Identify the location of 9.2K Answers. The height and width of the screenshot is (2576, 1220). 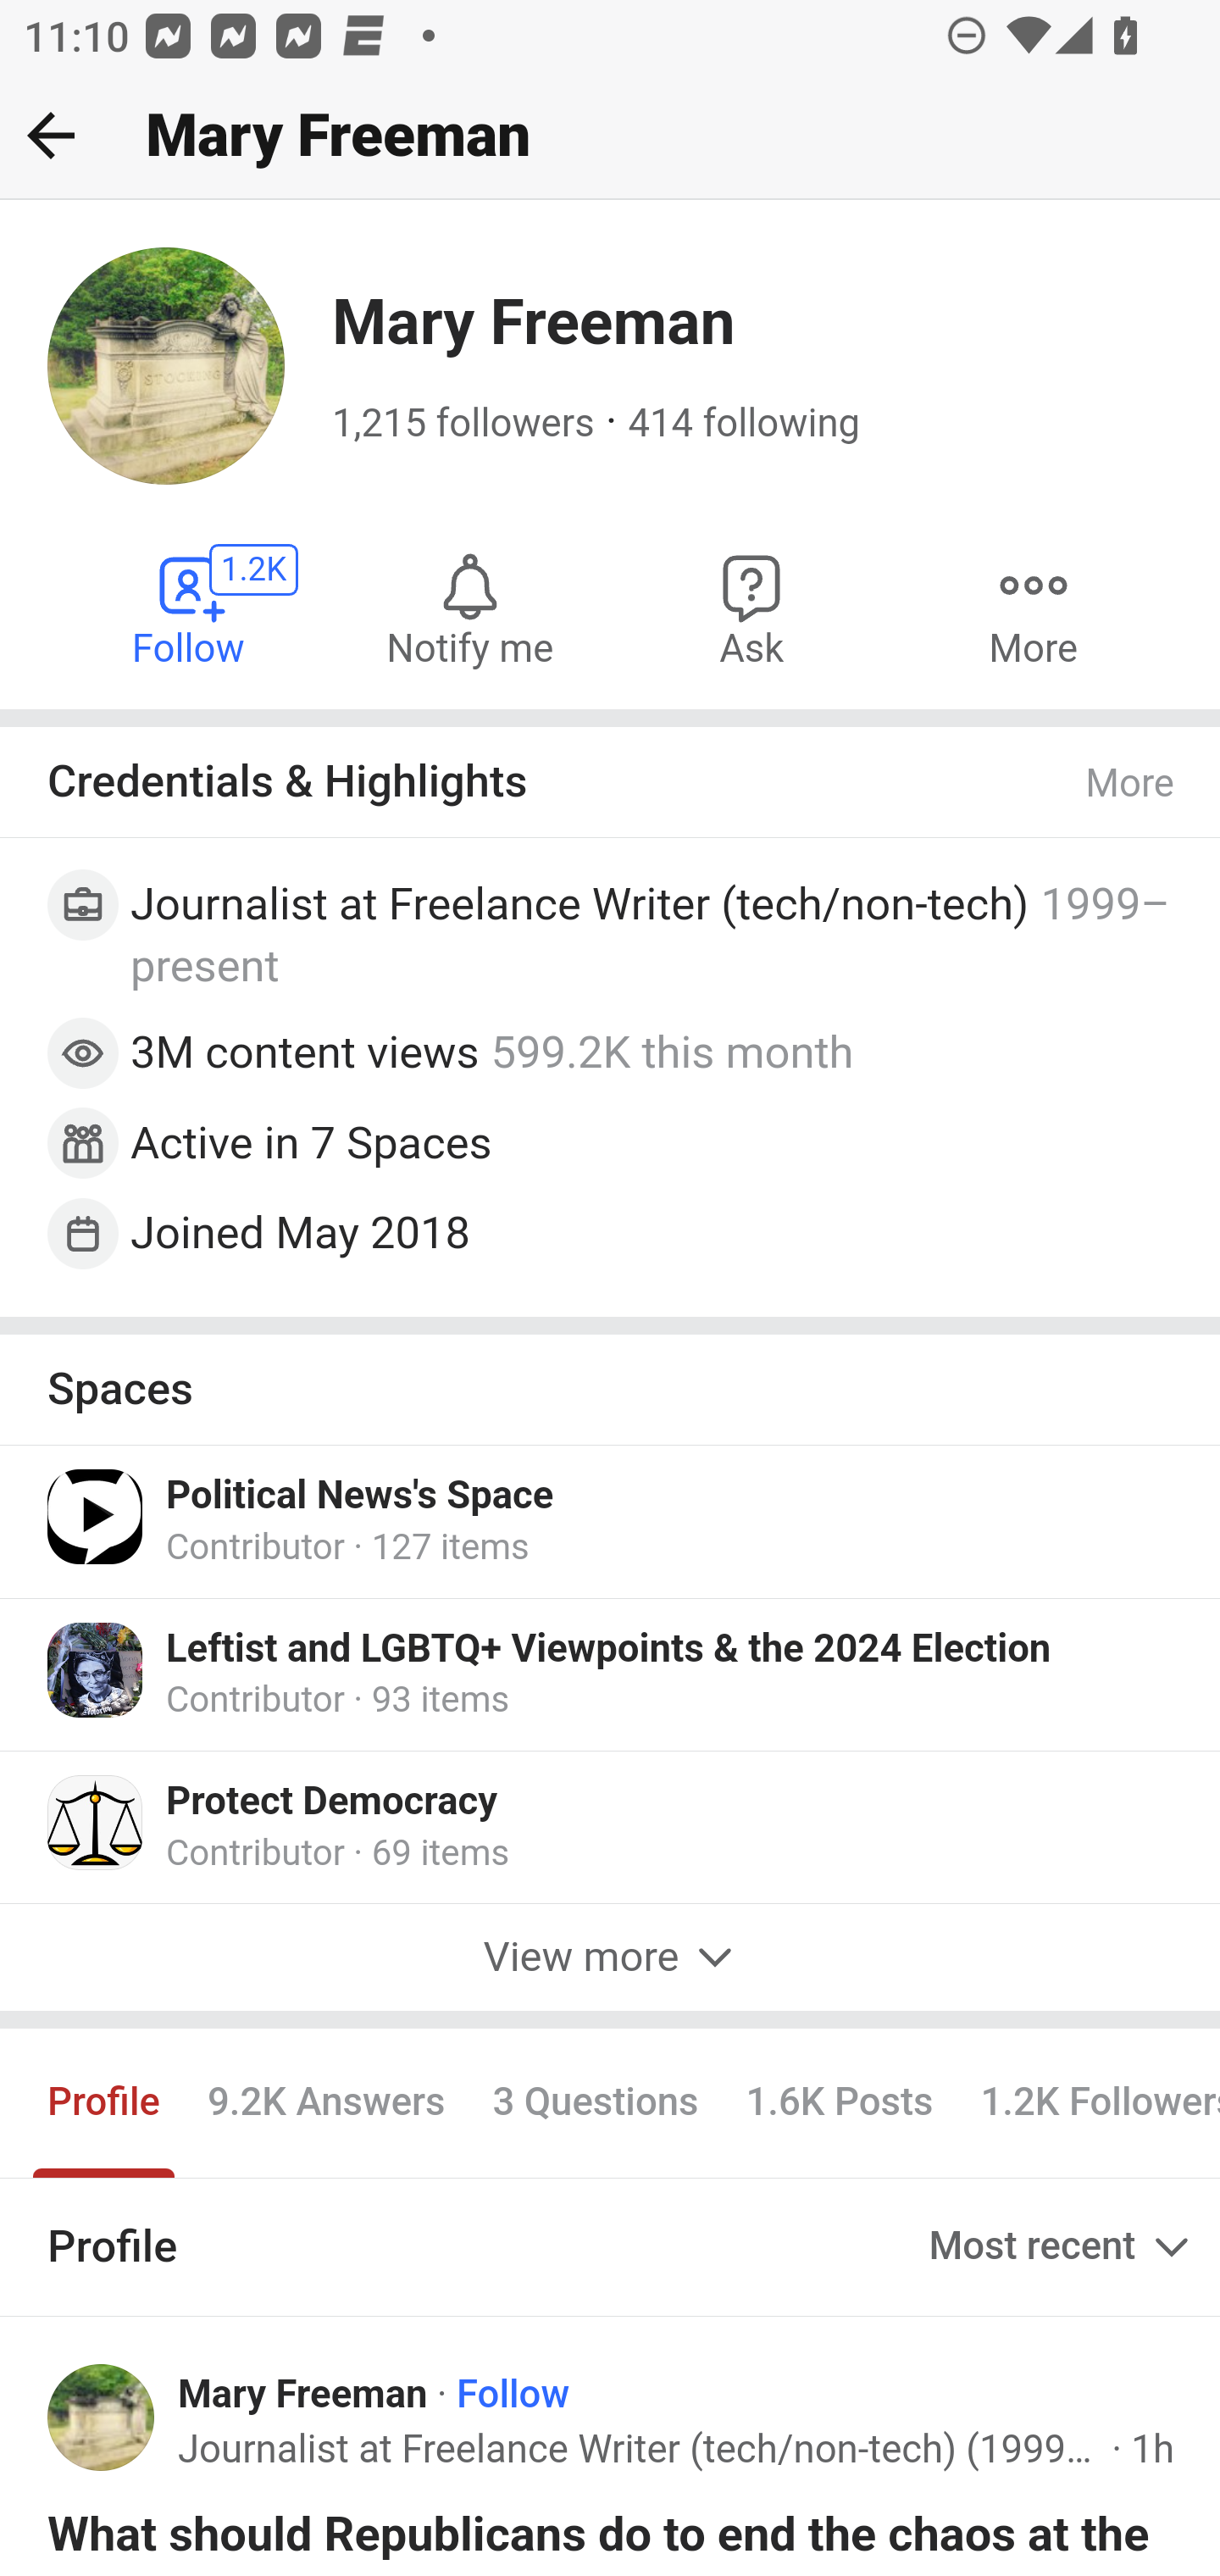
(325, 2101).